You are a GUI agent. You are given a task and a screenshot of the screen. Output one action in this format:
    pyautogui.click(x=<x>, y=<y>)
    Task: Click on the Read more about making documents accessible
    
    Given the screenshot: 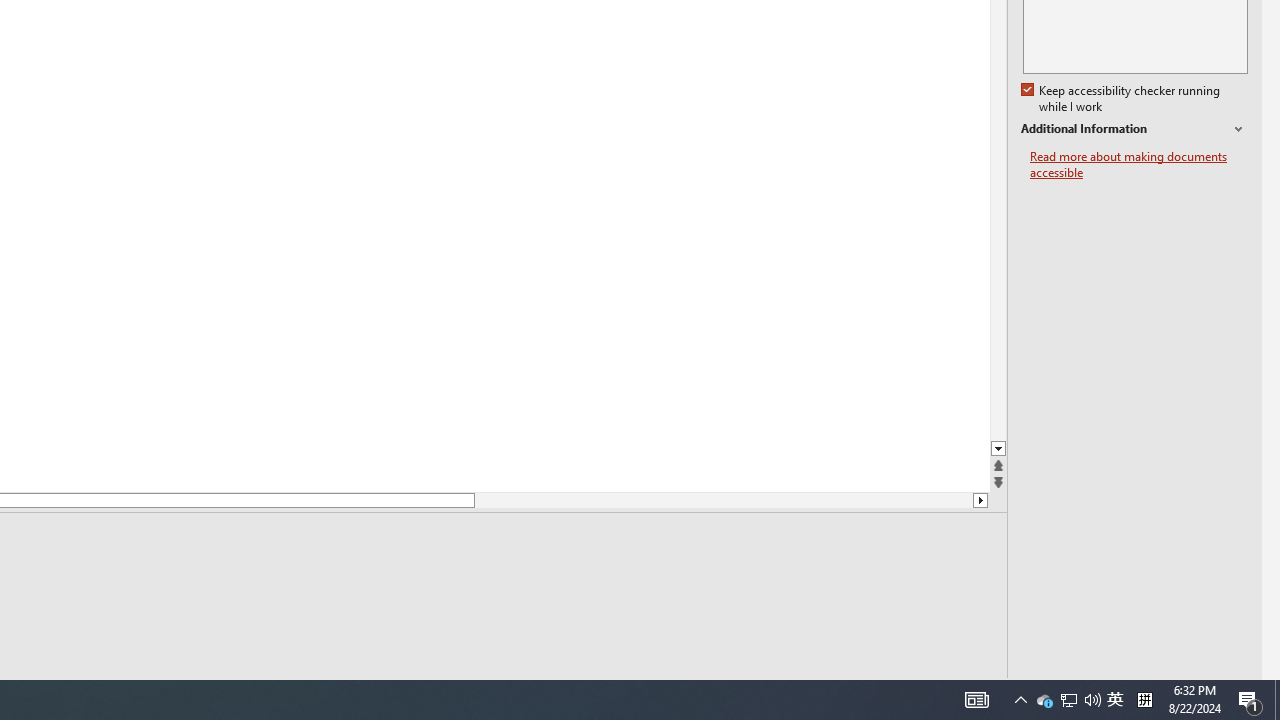 What is the action you would take?
    pyautogui.click(x=1139, y=164)
    